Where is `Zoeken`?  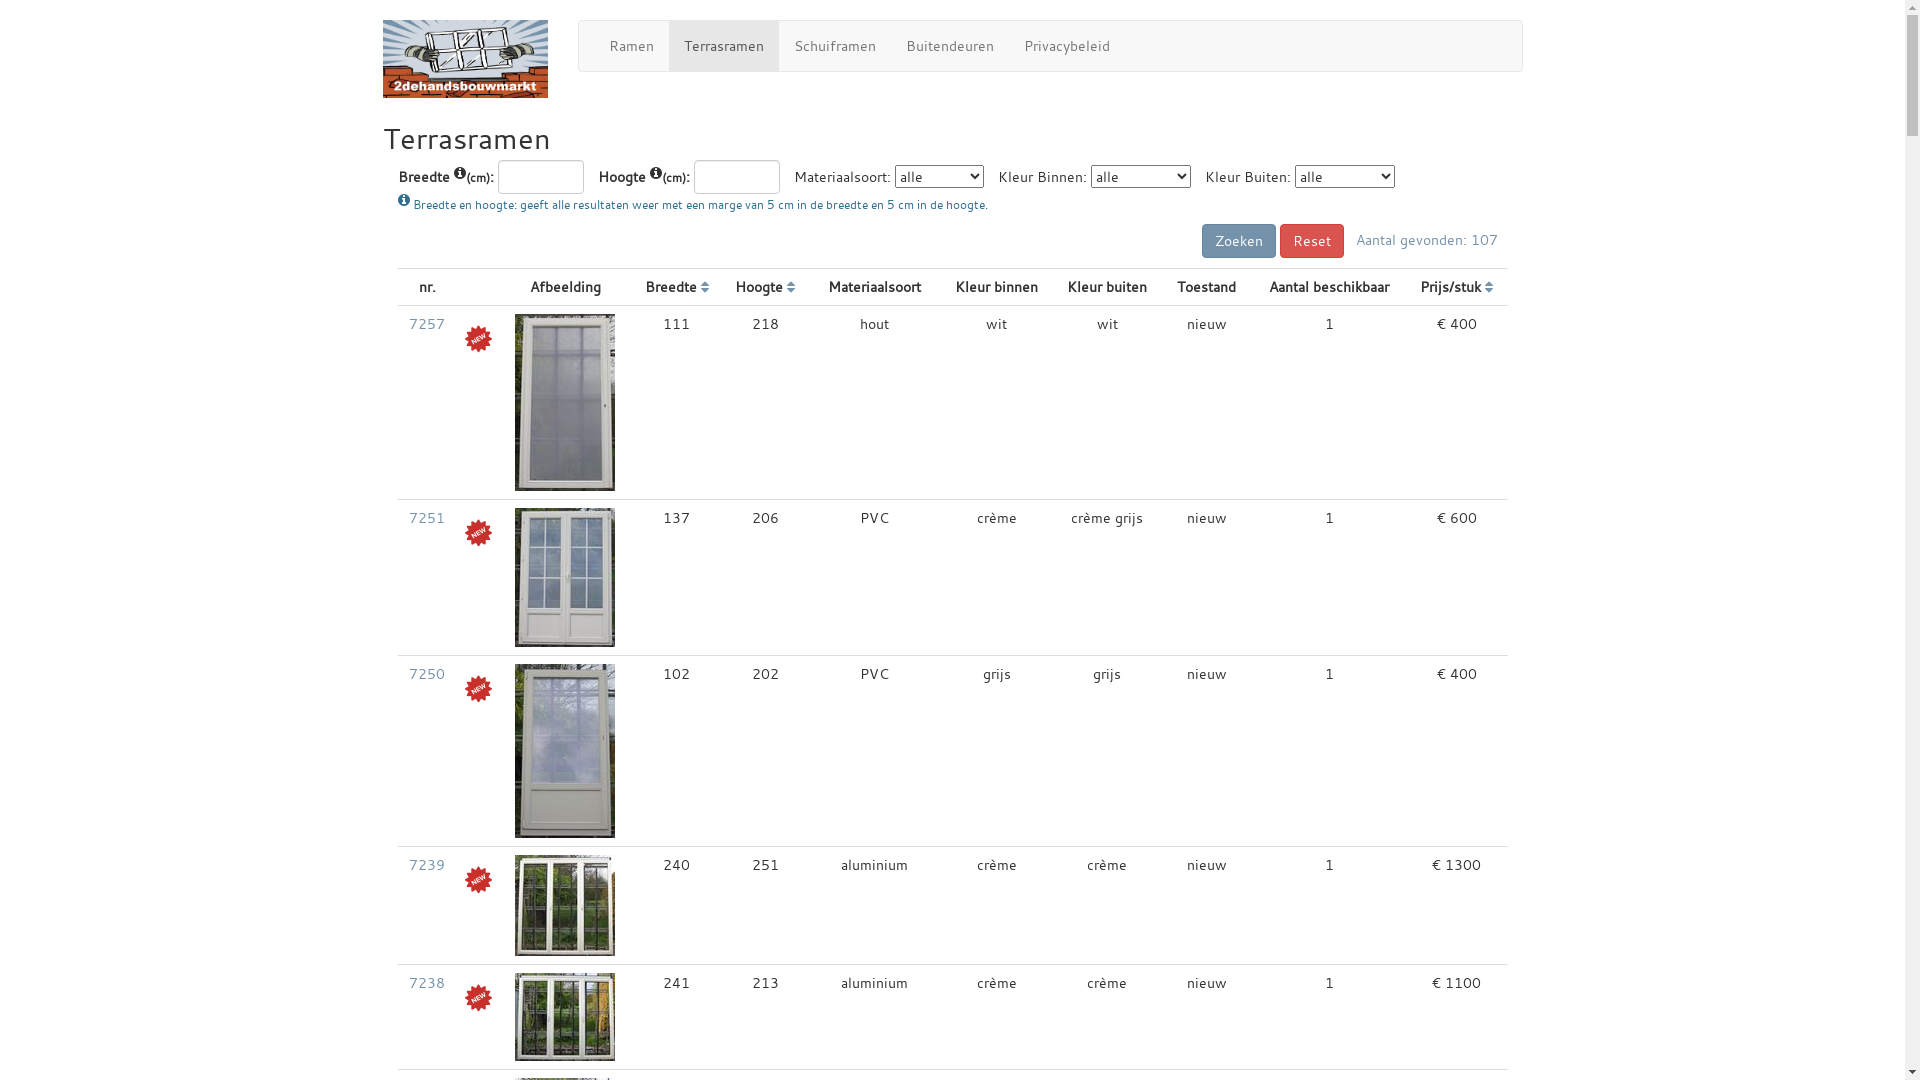 Zoeken is located at coordinates (1239, 241).